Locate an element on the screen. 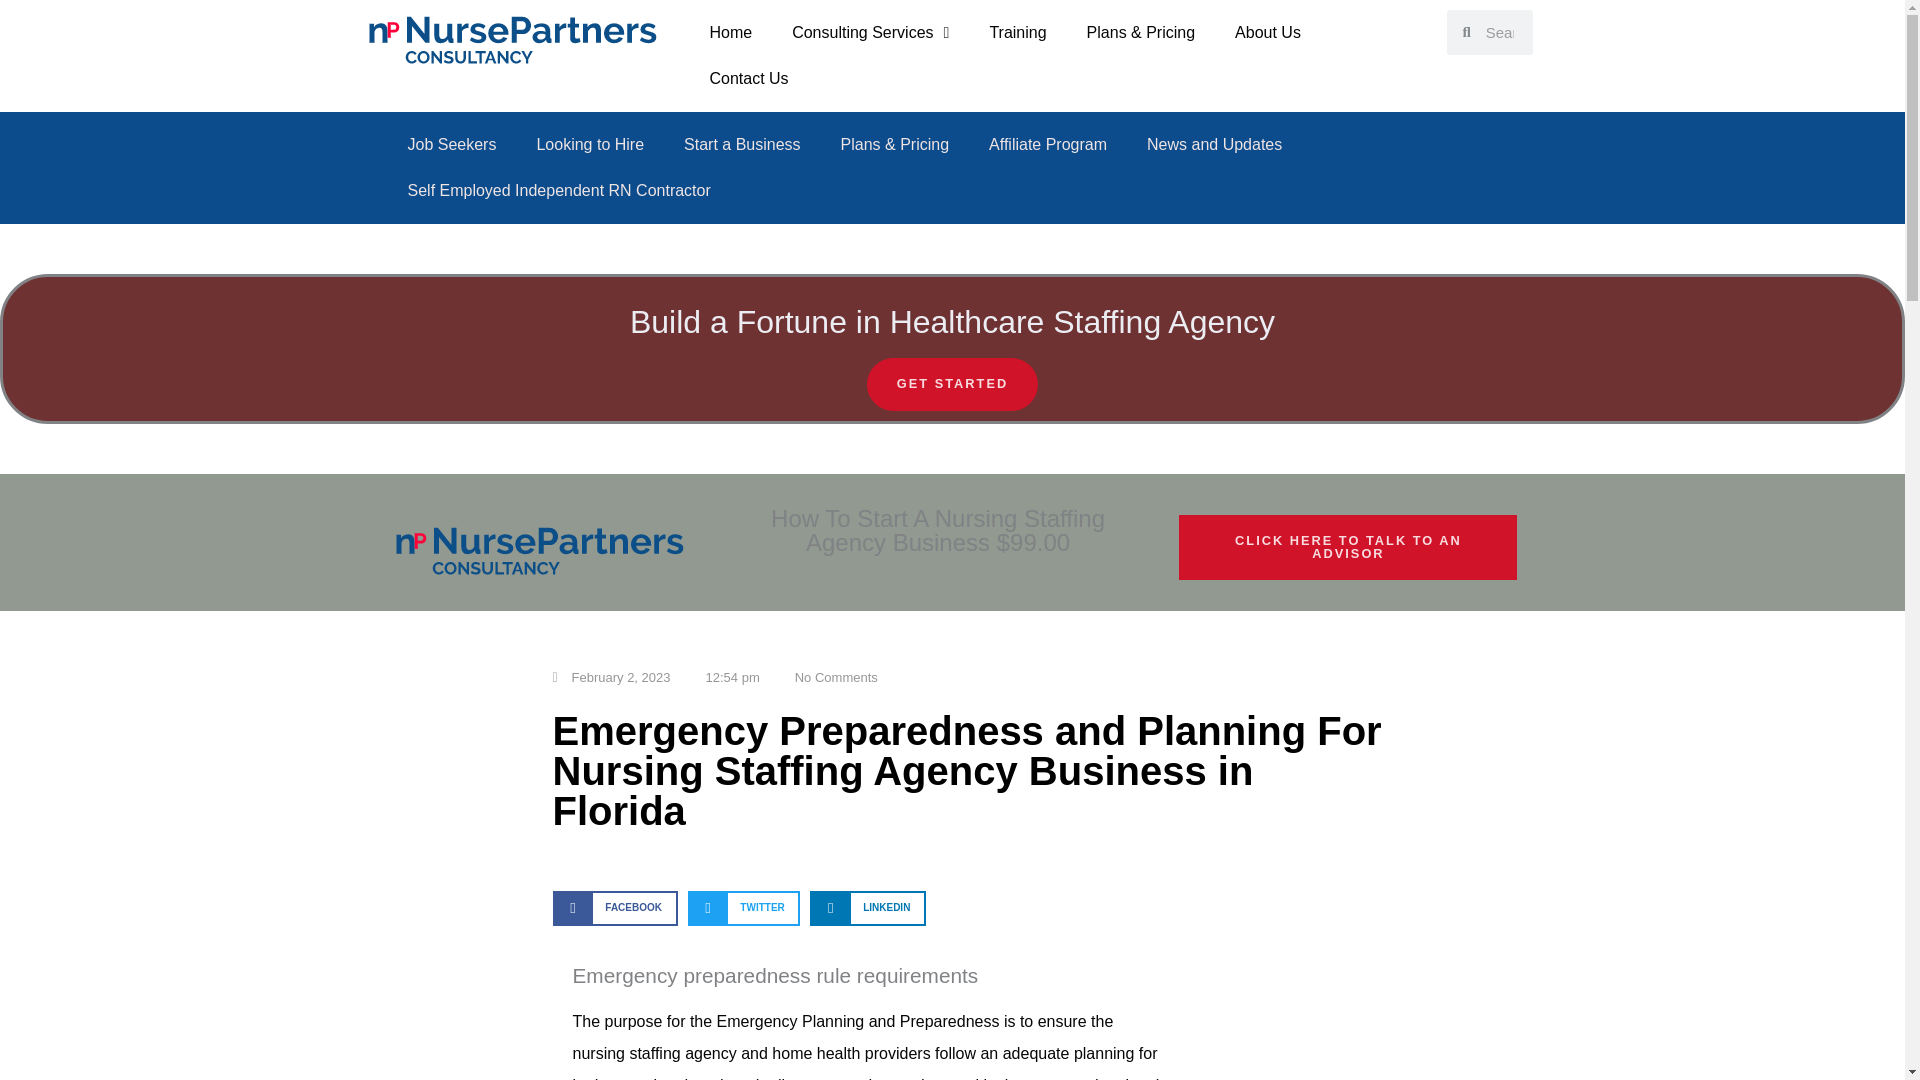 The image size is (1920, 1080). Job Seekers is located at coordinates (452, 145).